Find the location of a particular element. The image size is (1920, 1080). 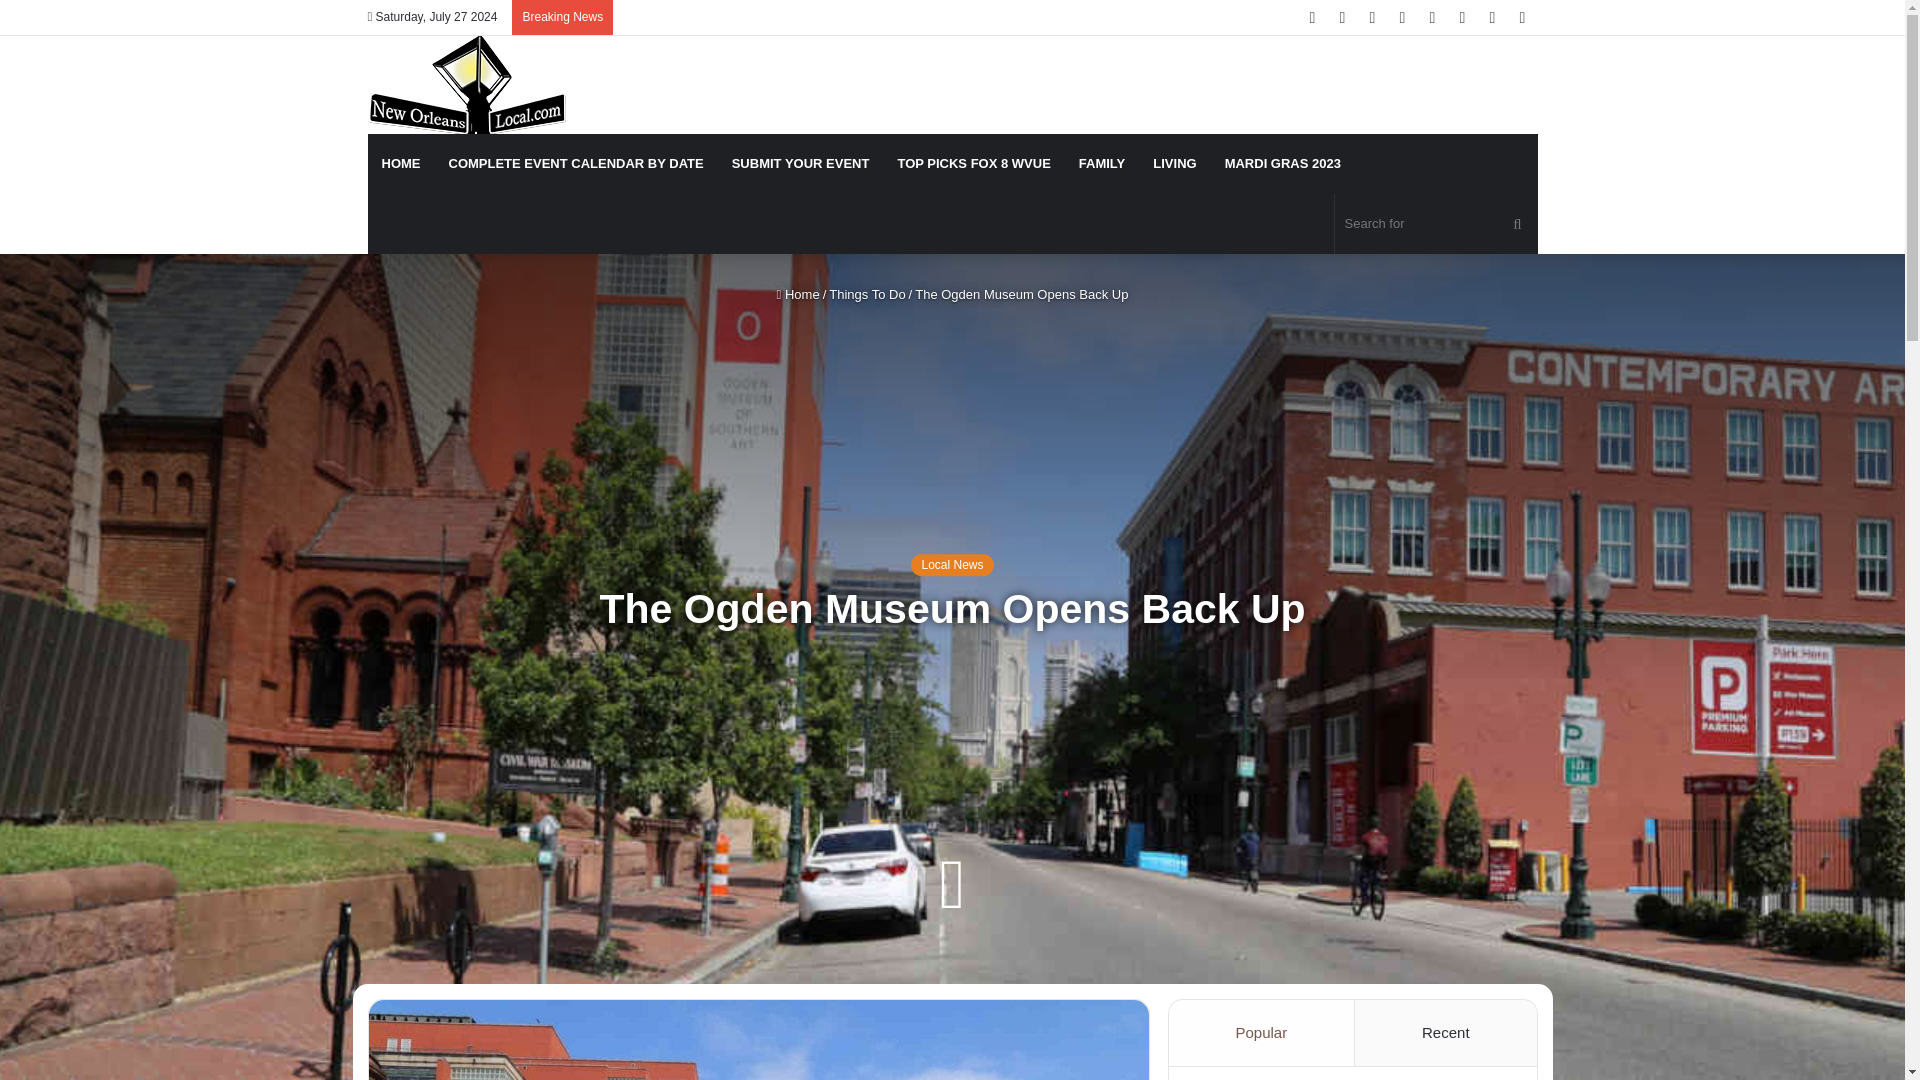

FAMILY is located at coordinates (1102, 164).